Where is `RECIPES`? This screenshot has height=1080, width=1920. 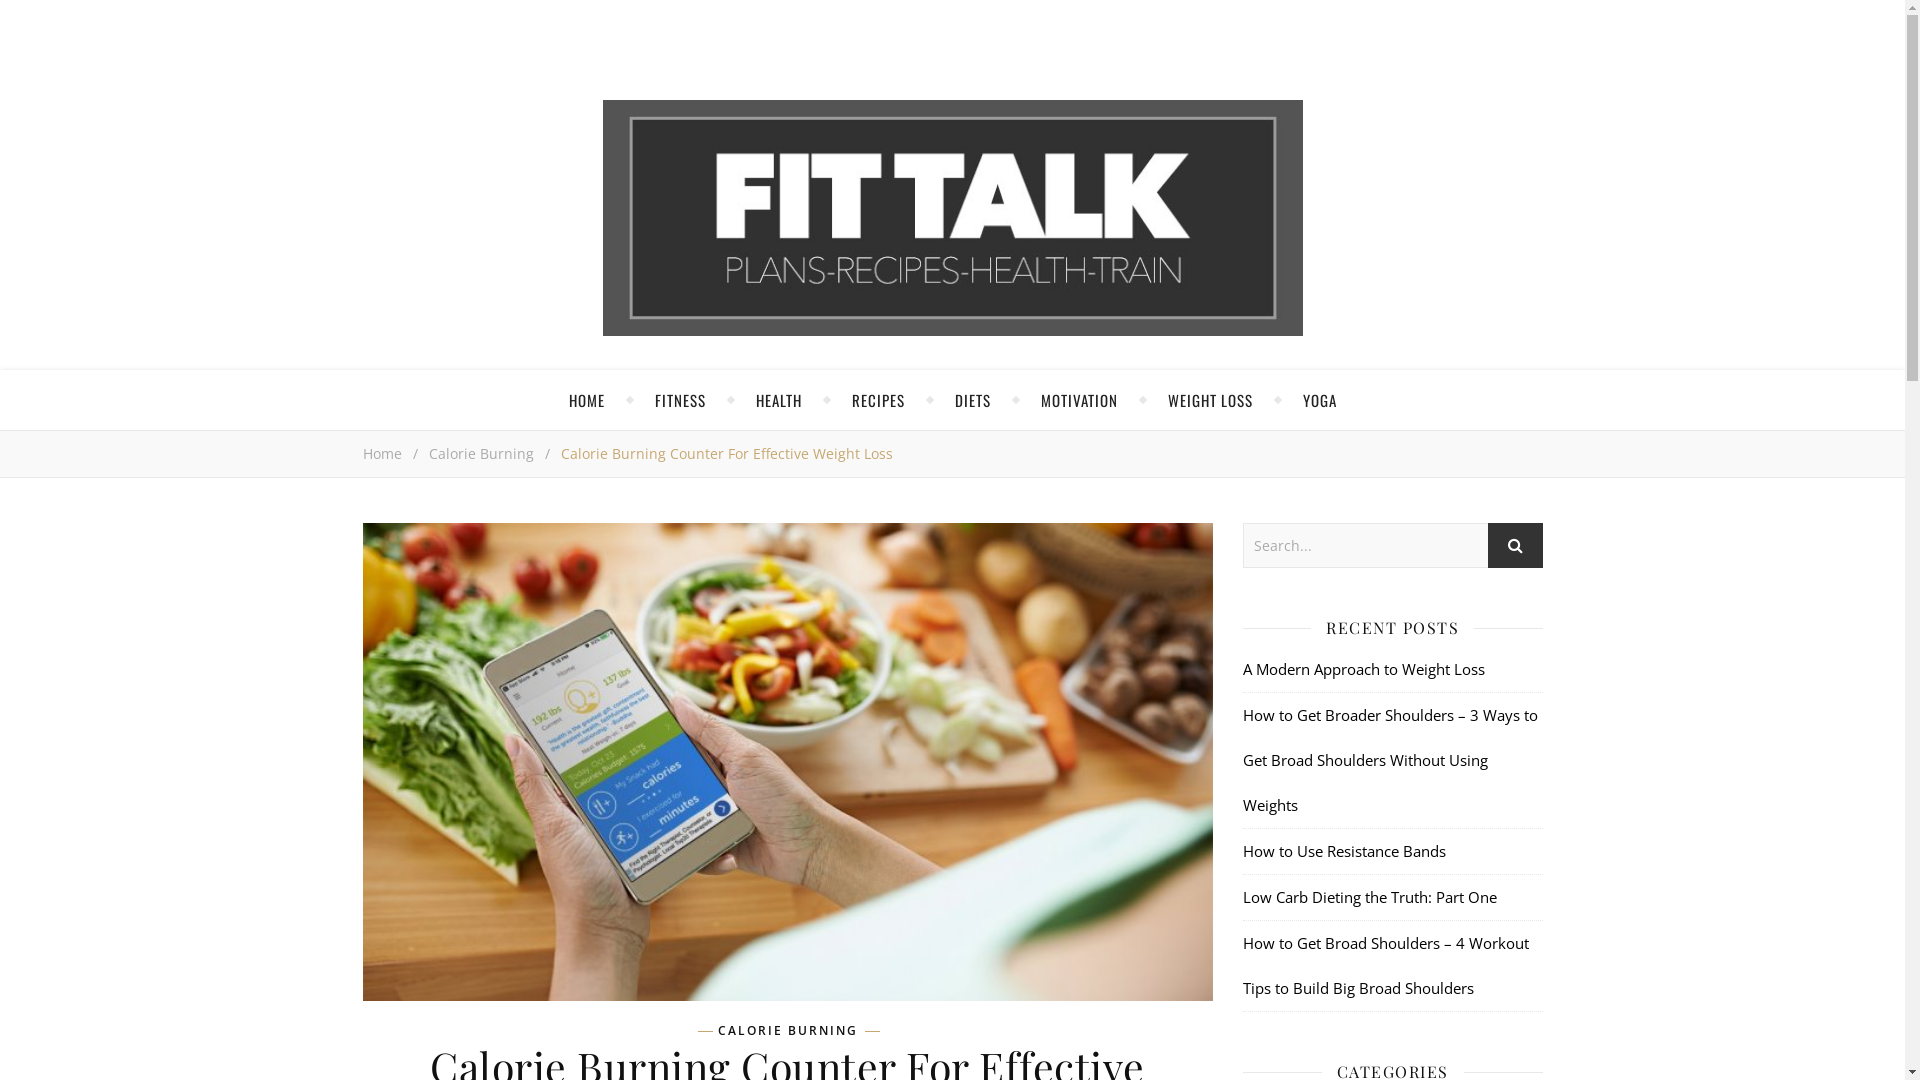 RECIPES is located at coordinates (878, 400).